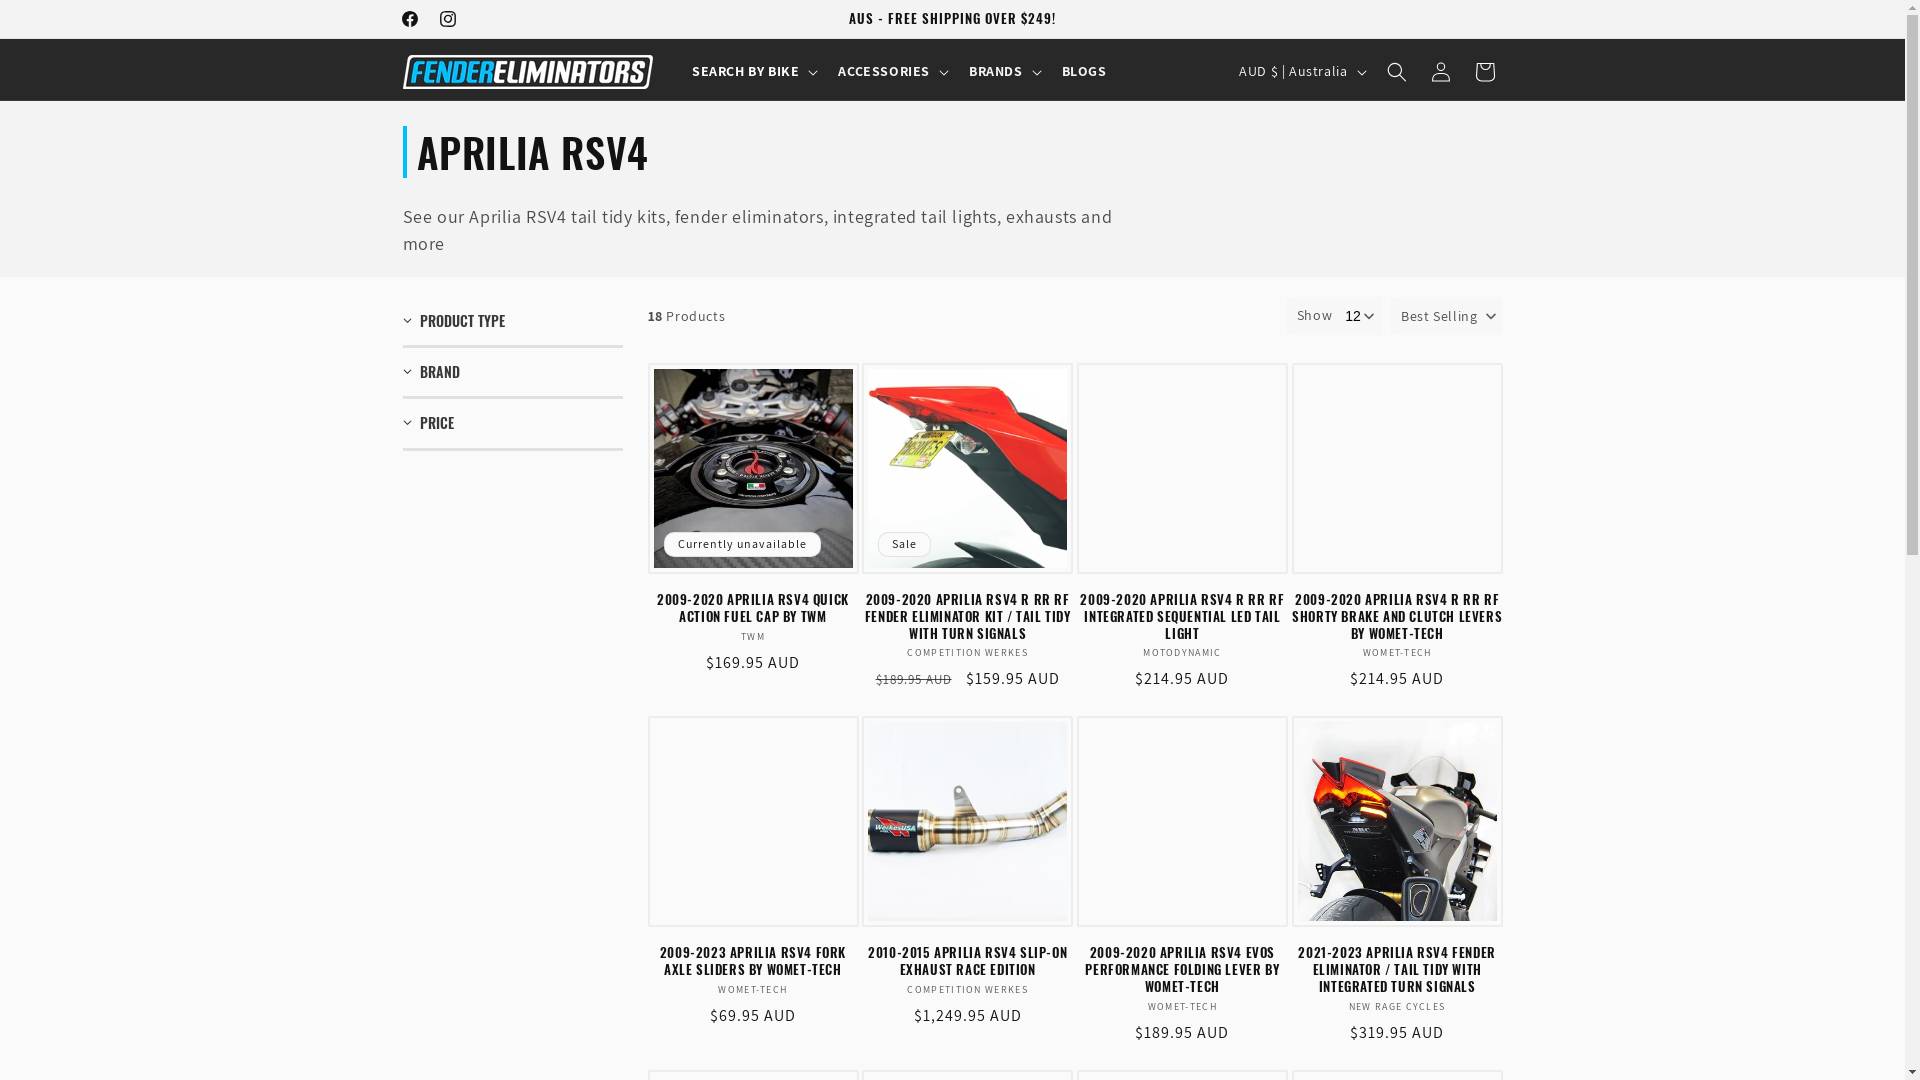 The image size is (1920, 1080). Describe the element at coordinates (754, 961) in the screenshot. I see `2009-2023 APRILIA RSV4 FORK AXLE SLIDERS BY WOMET-TECH` at that location.